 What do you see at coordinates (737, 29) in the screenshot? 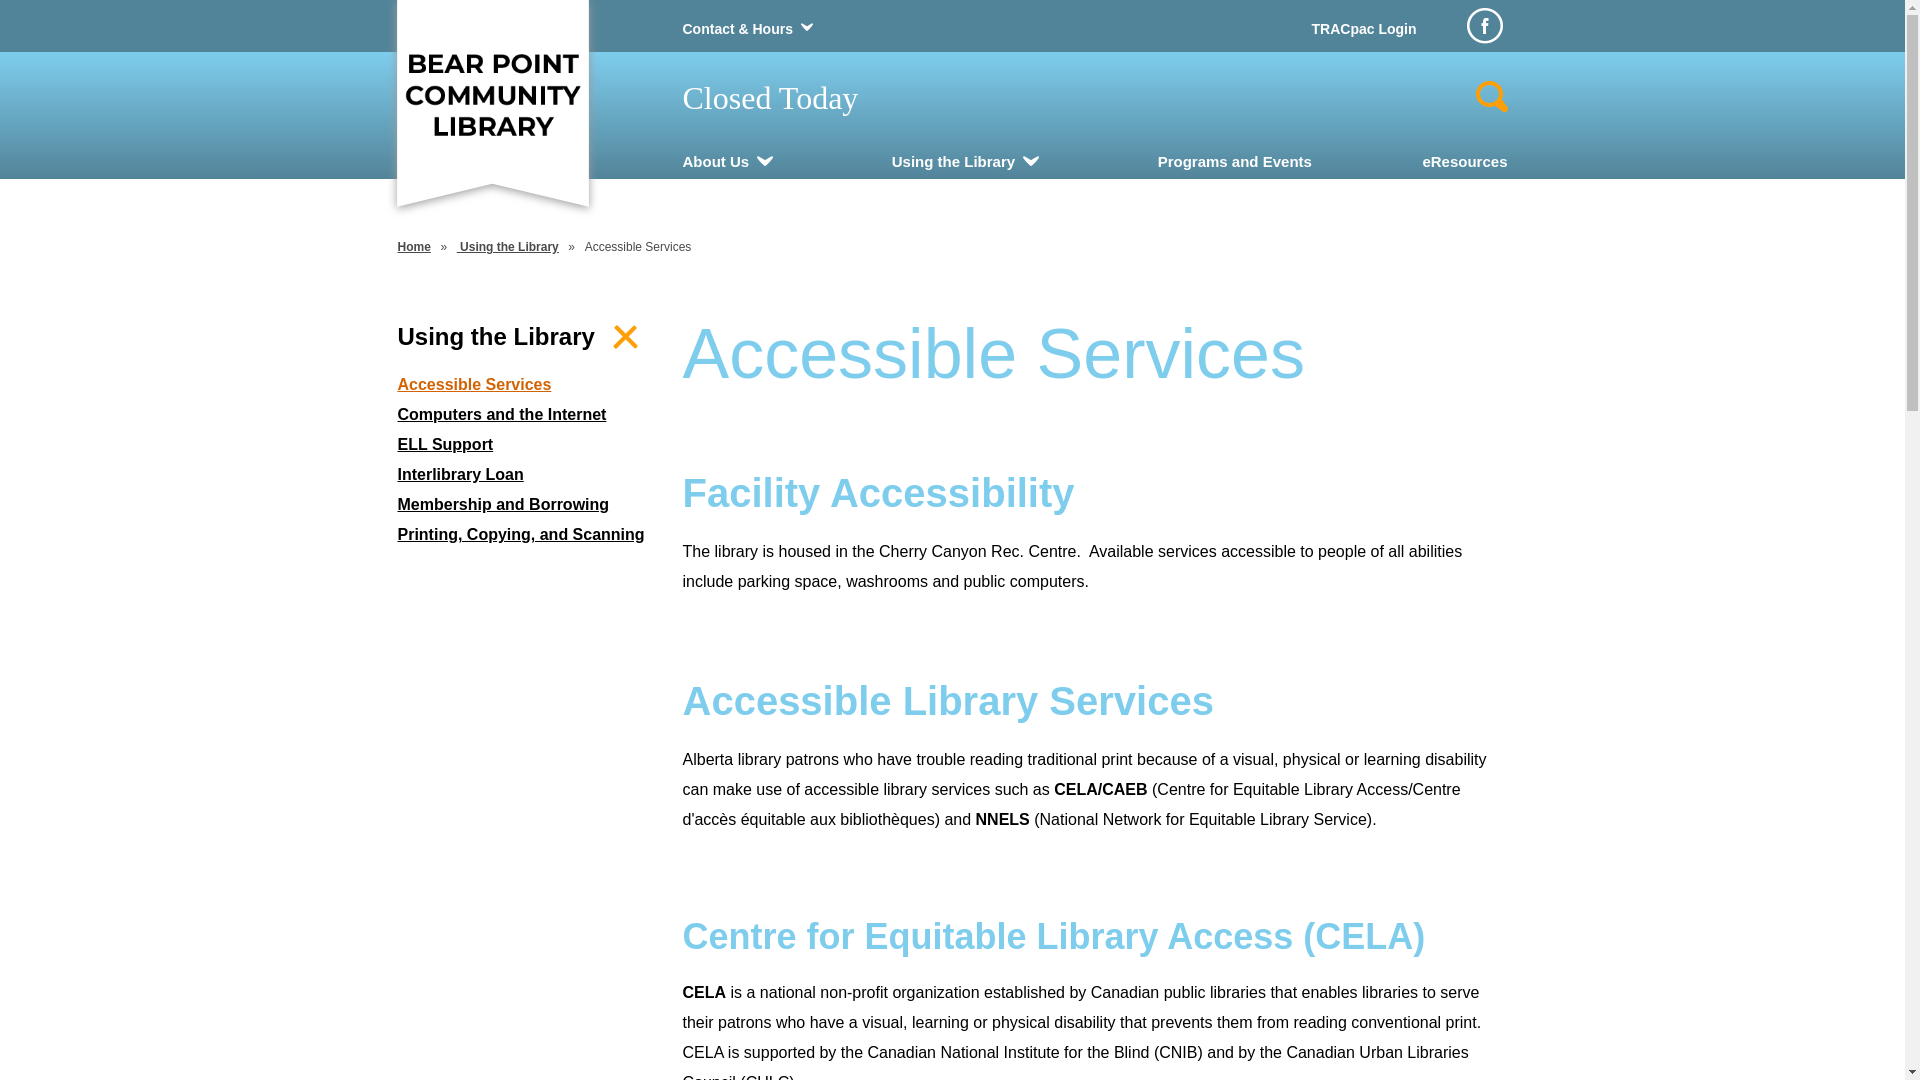
I see `Contact & Hours` at bounding box center [737, 29].